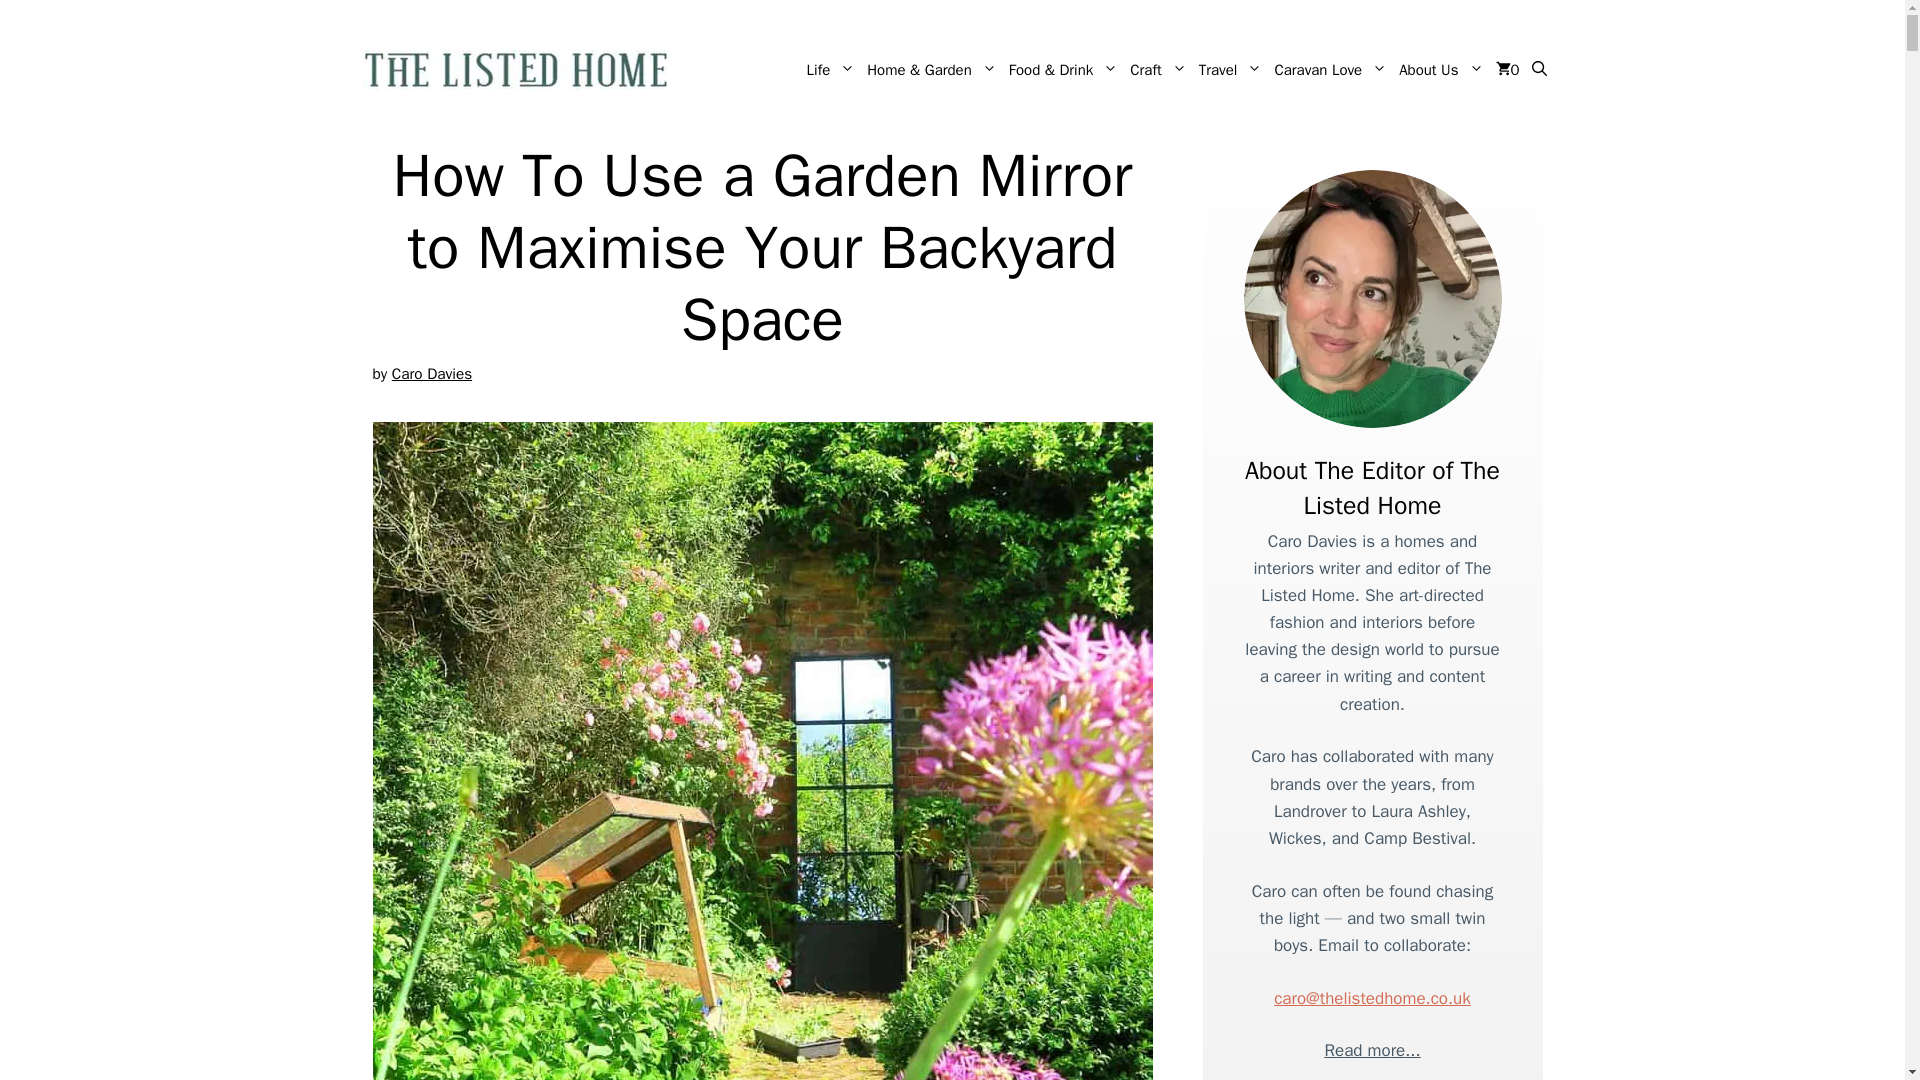 The width and height of the screenshot is (1920, 1080). I want to click on The Listed Home, so click(537, 70).